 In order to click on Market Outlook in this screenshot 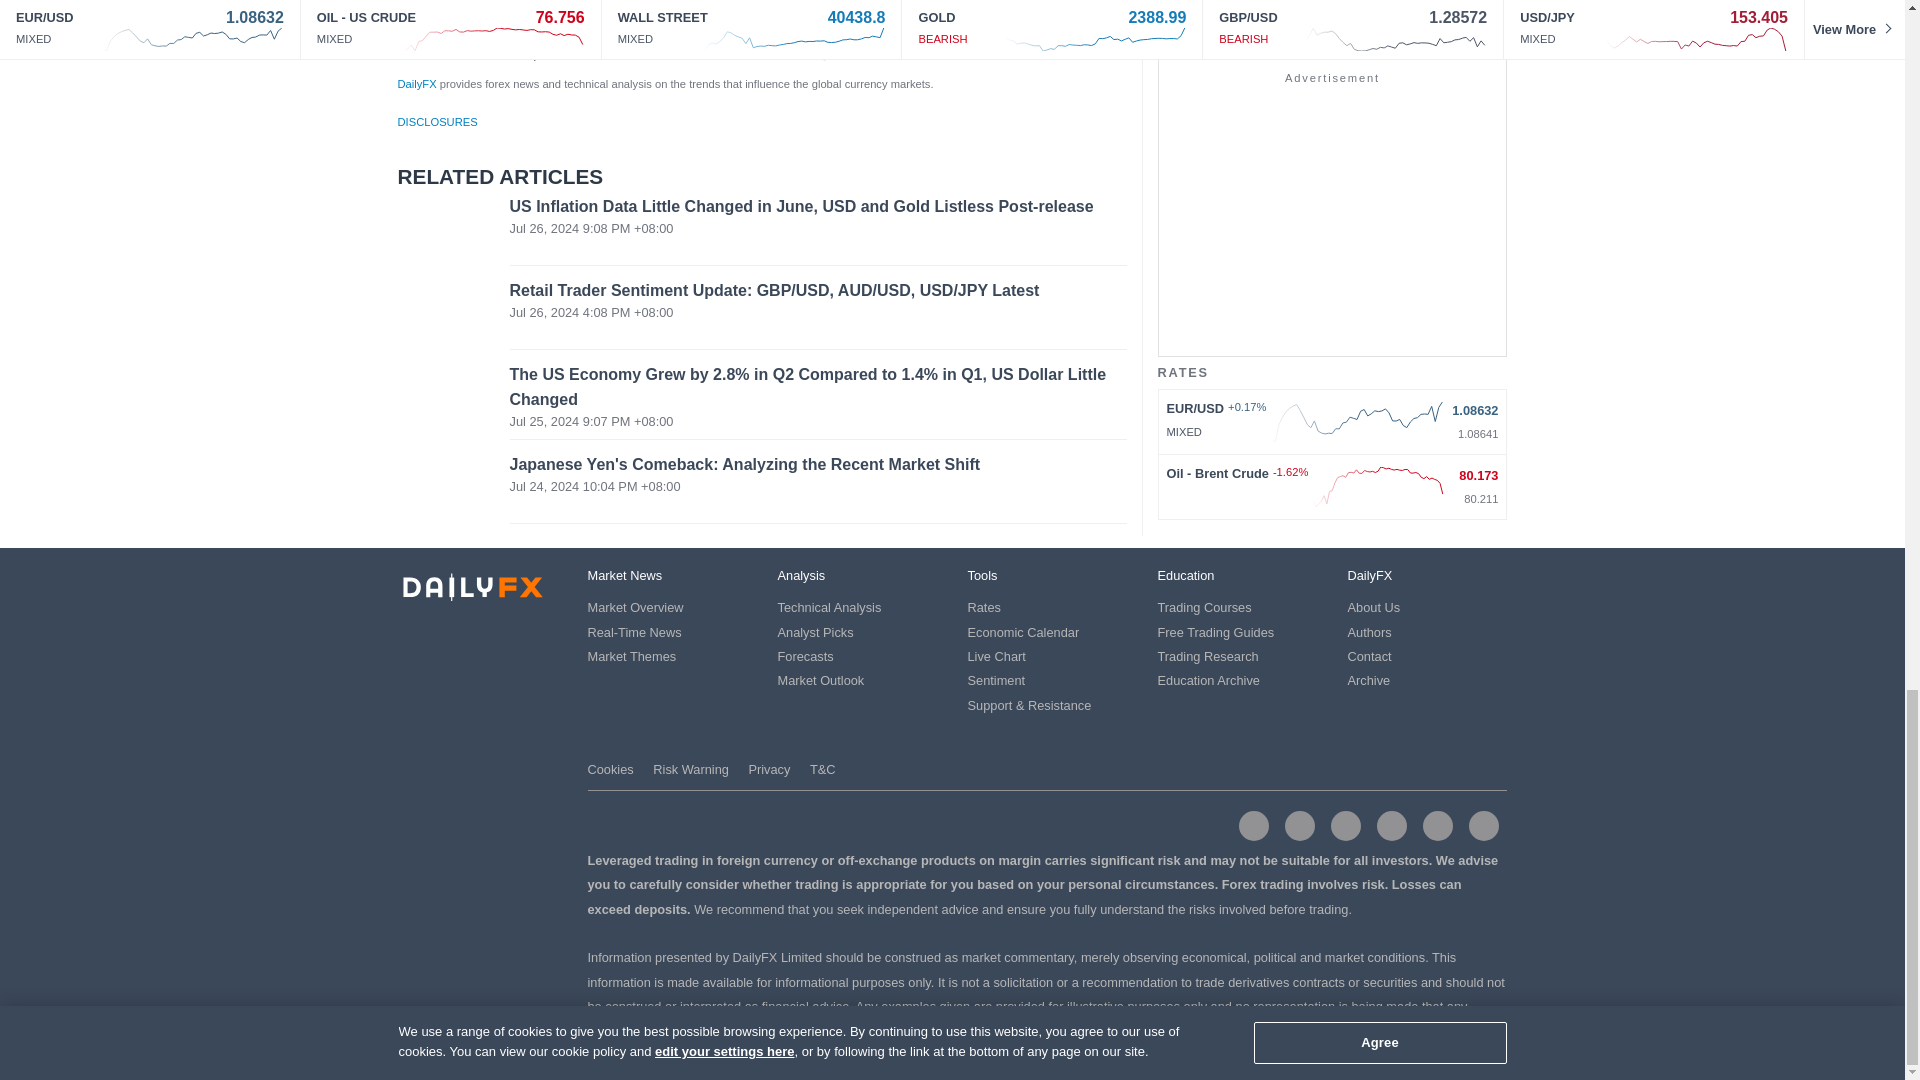, I will do `click(821, 680)`.